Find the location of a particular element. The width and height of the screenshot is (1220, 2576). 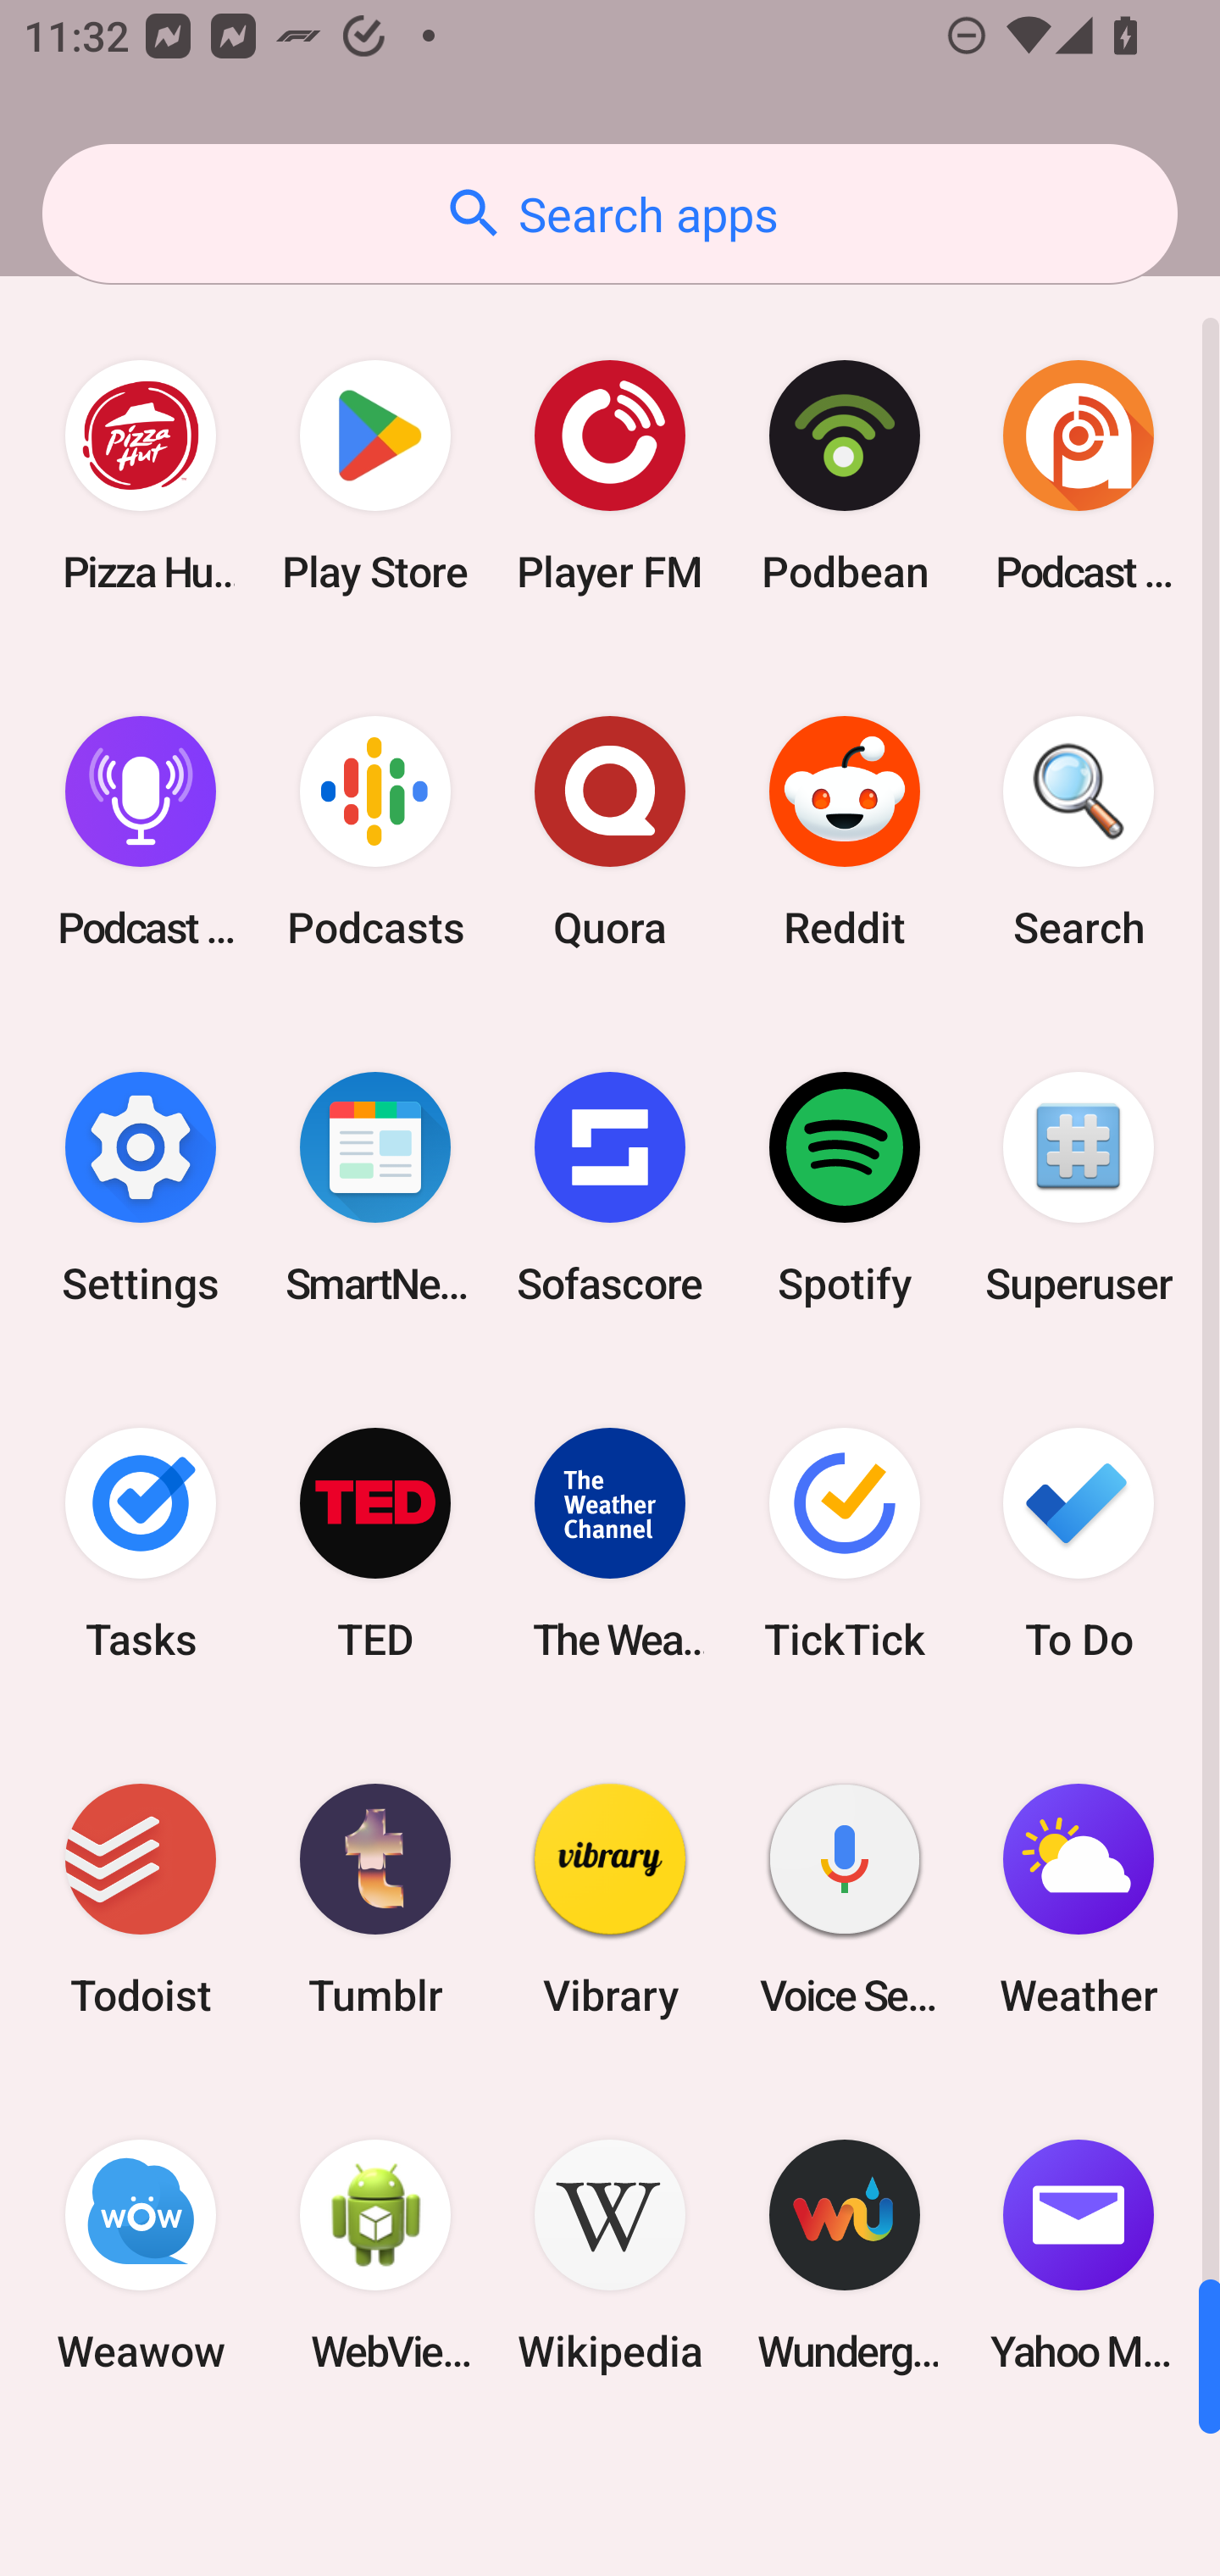

Podcasts is located at coordinates (375, 832).